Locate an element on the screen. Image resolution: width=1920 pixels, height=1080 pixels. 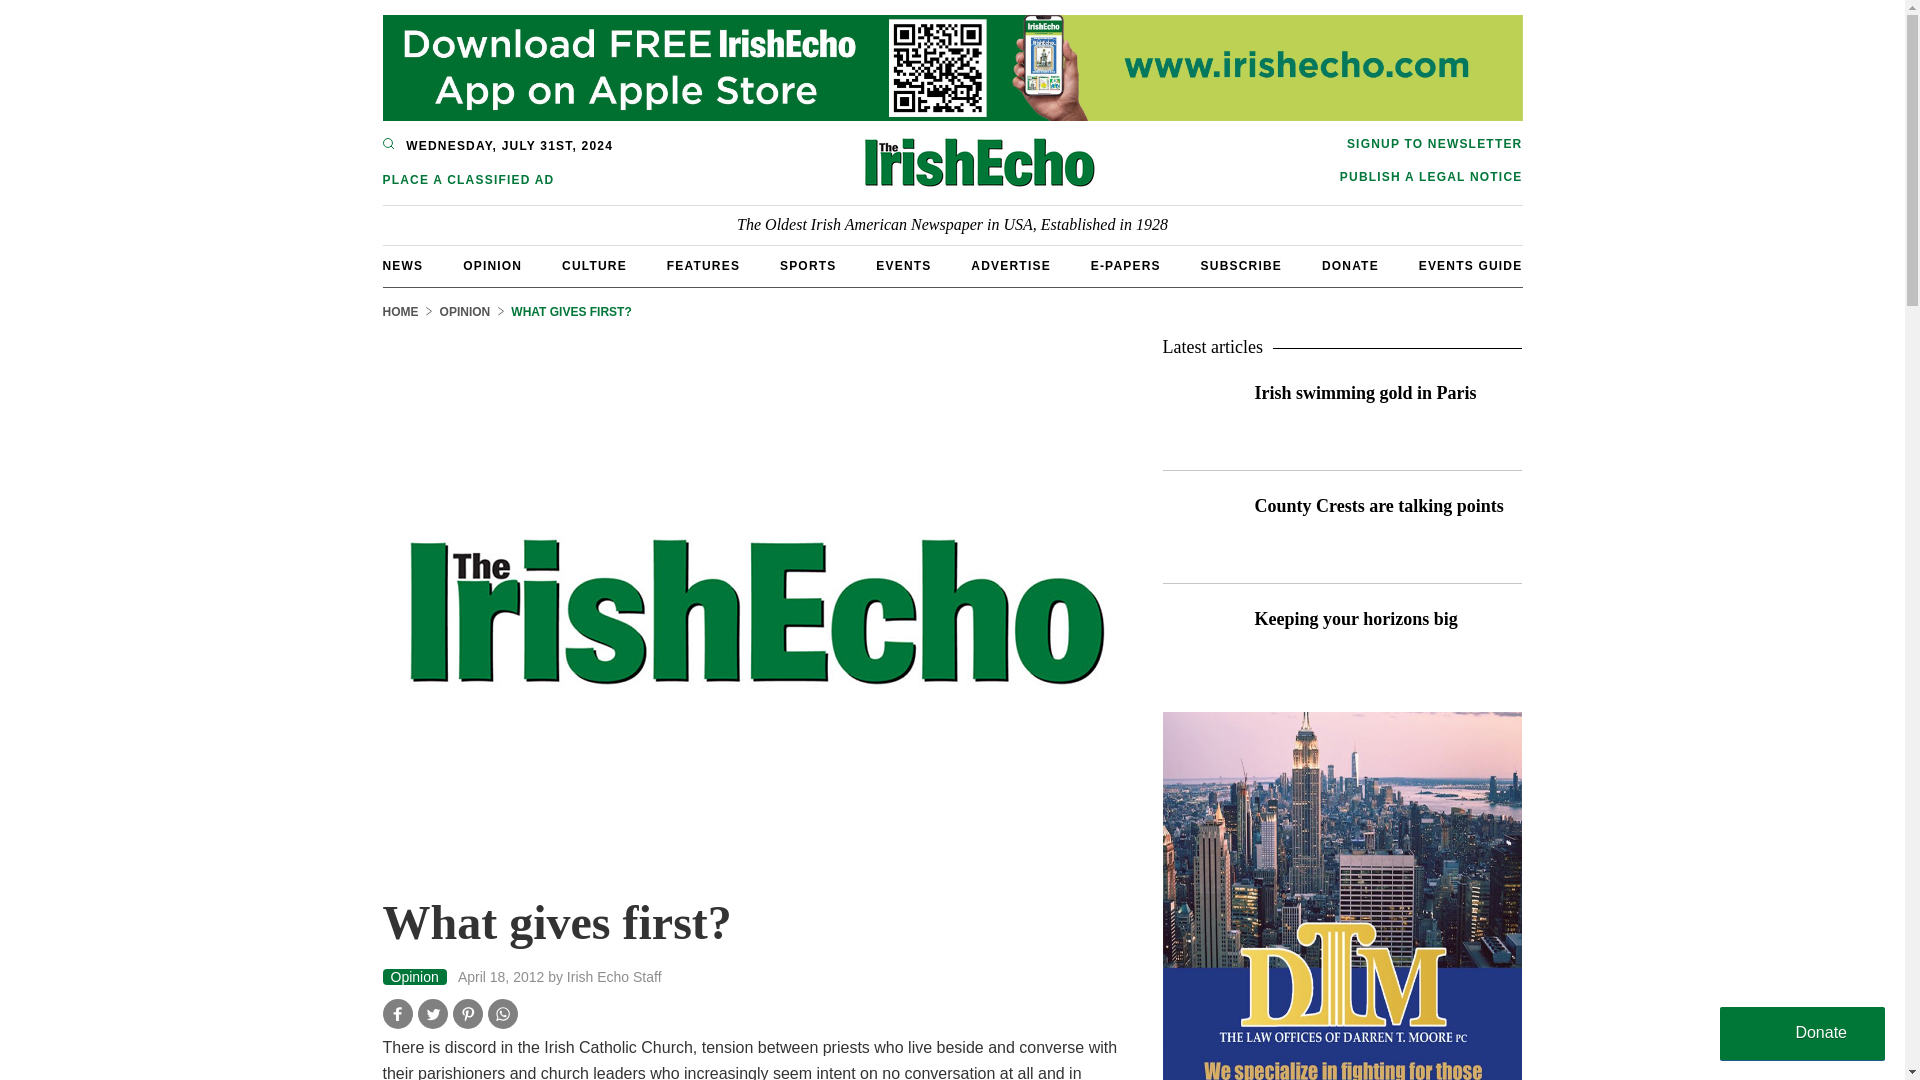
NEWS is located at coordinates (402, 266).